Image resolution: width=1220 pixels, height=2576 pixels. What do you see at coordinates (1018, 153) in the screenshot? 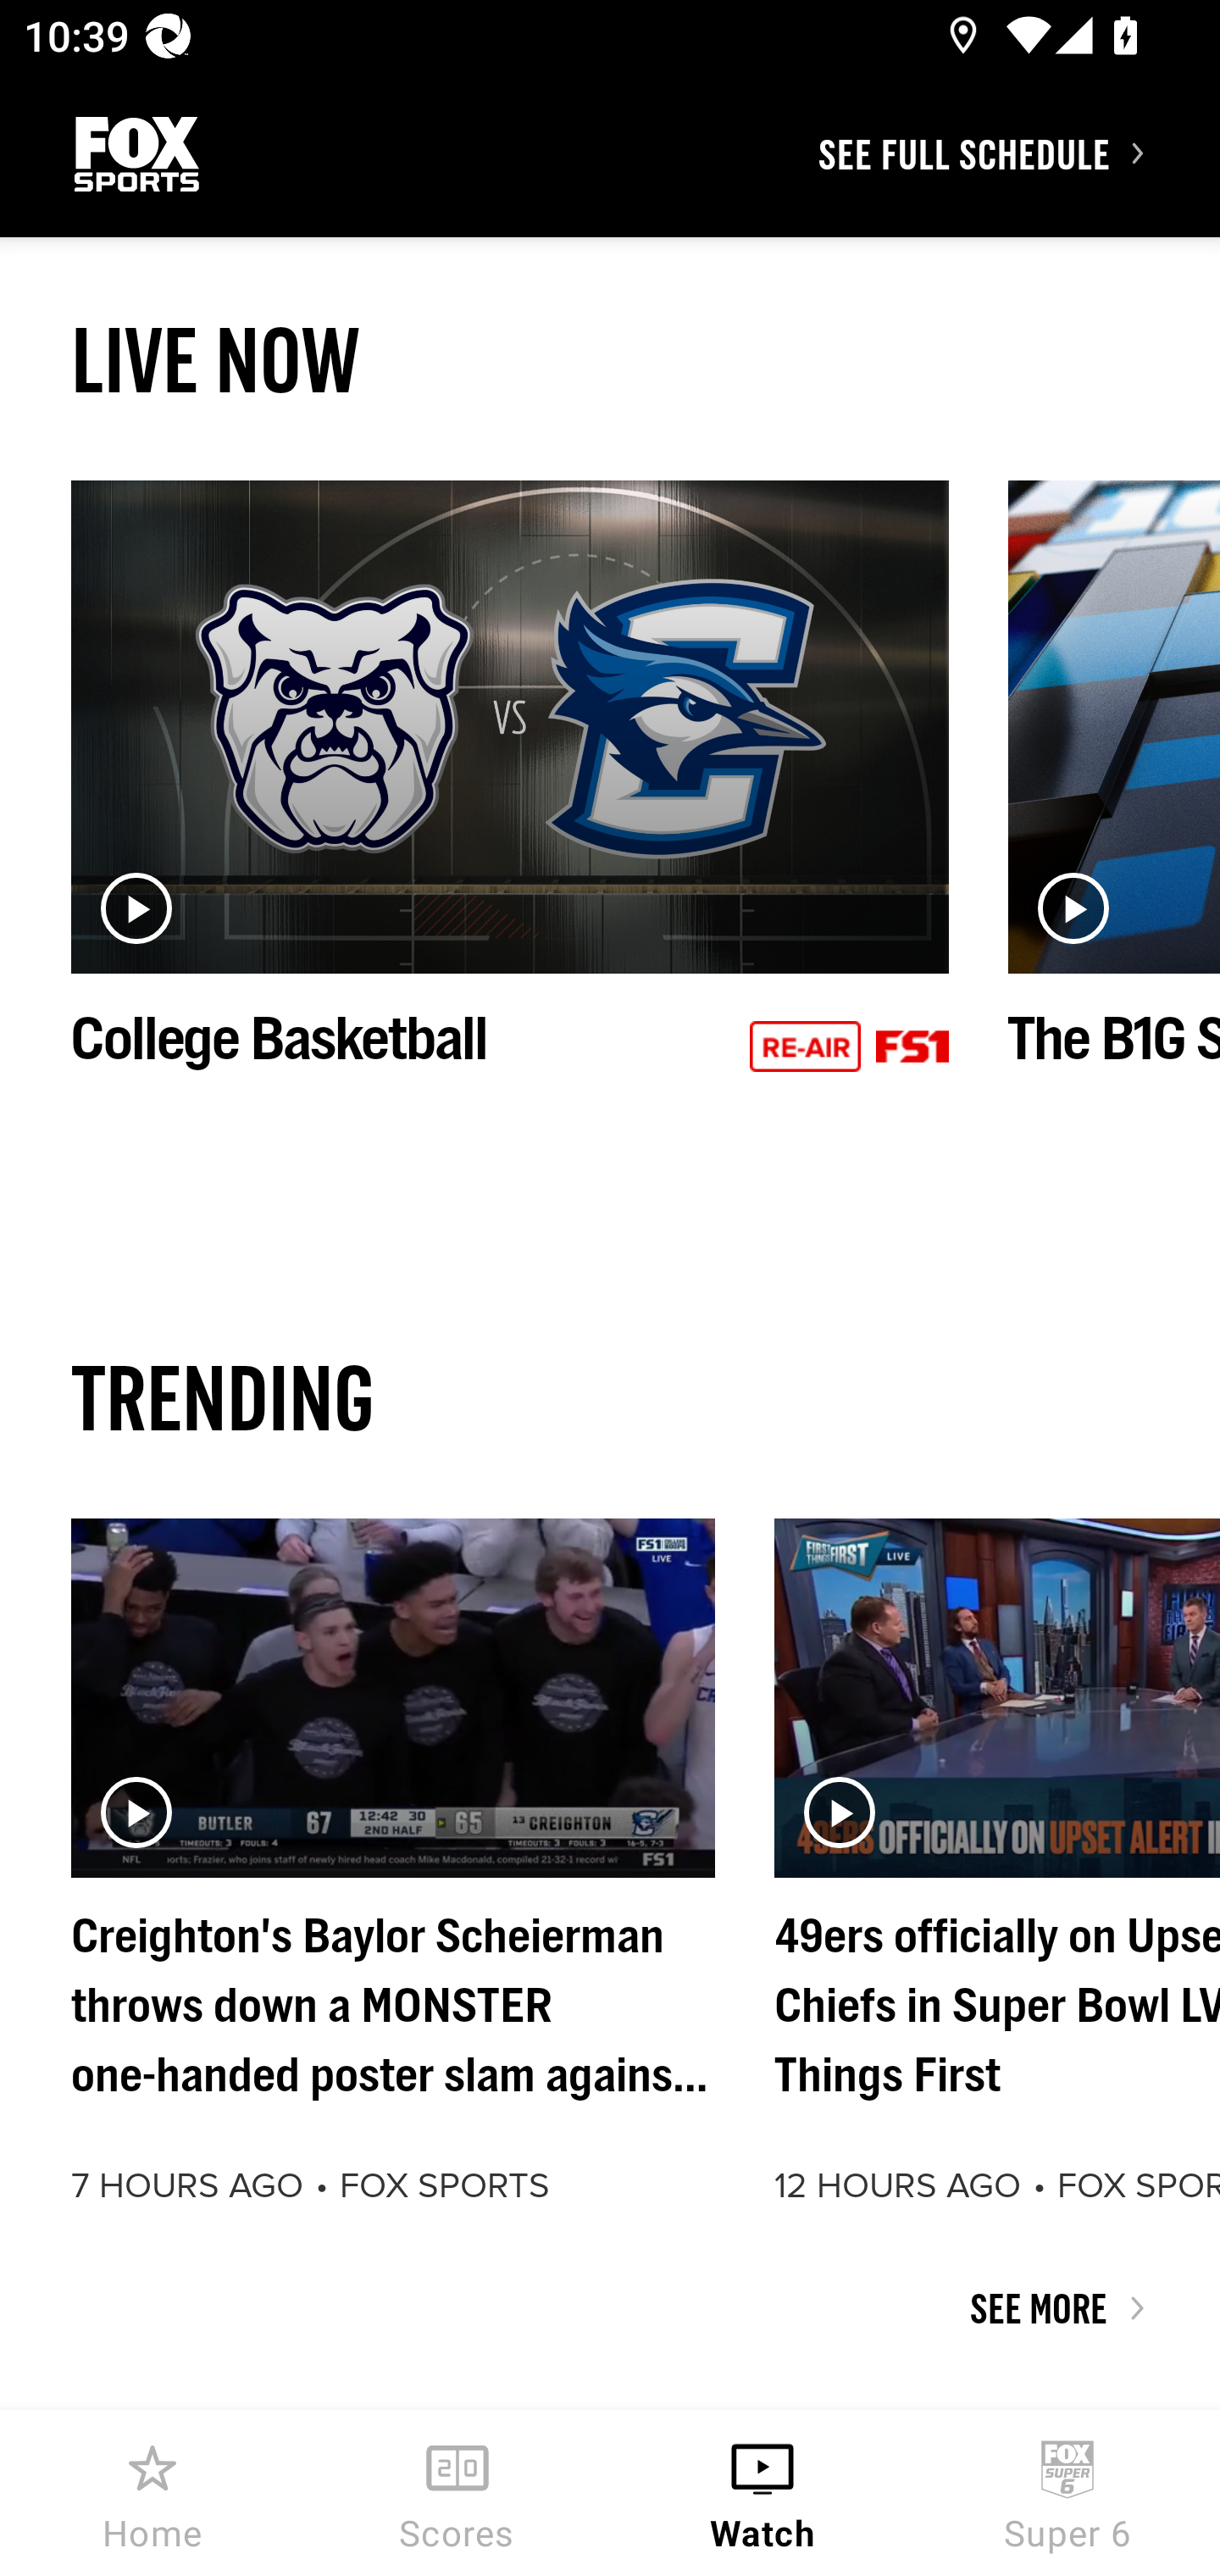
I see `SEE FULL SCHEDULE` at bounding box center [1018, 153].